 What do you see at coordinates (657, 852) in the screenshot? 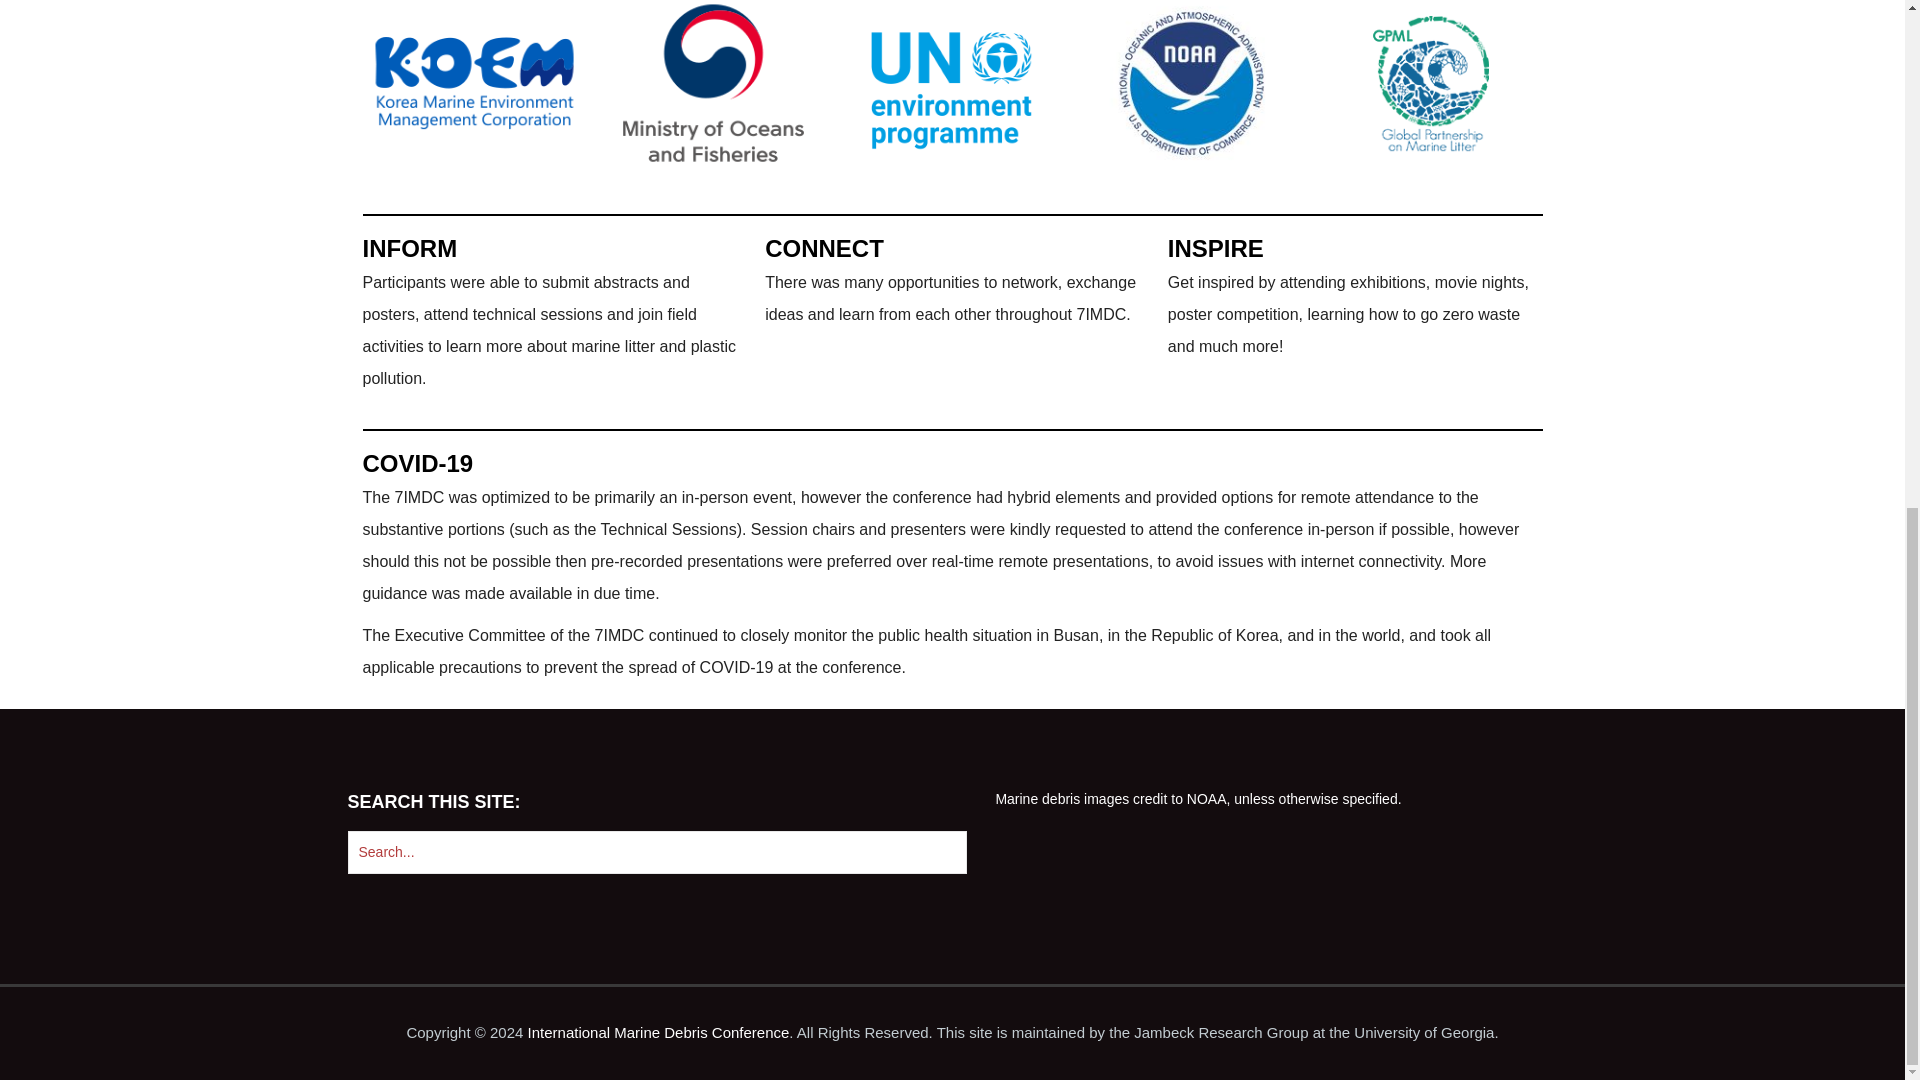
I see `Search for:` at bounding box center [657, 852].